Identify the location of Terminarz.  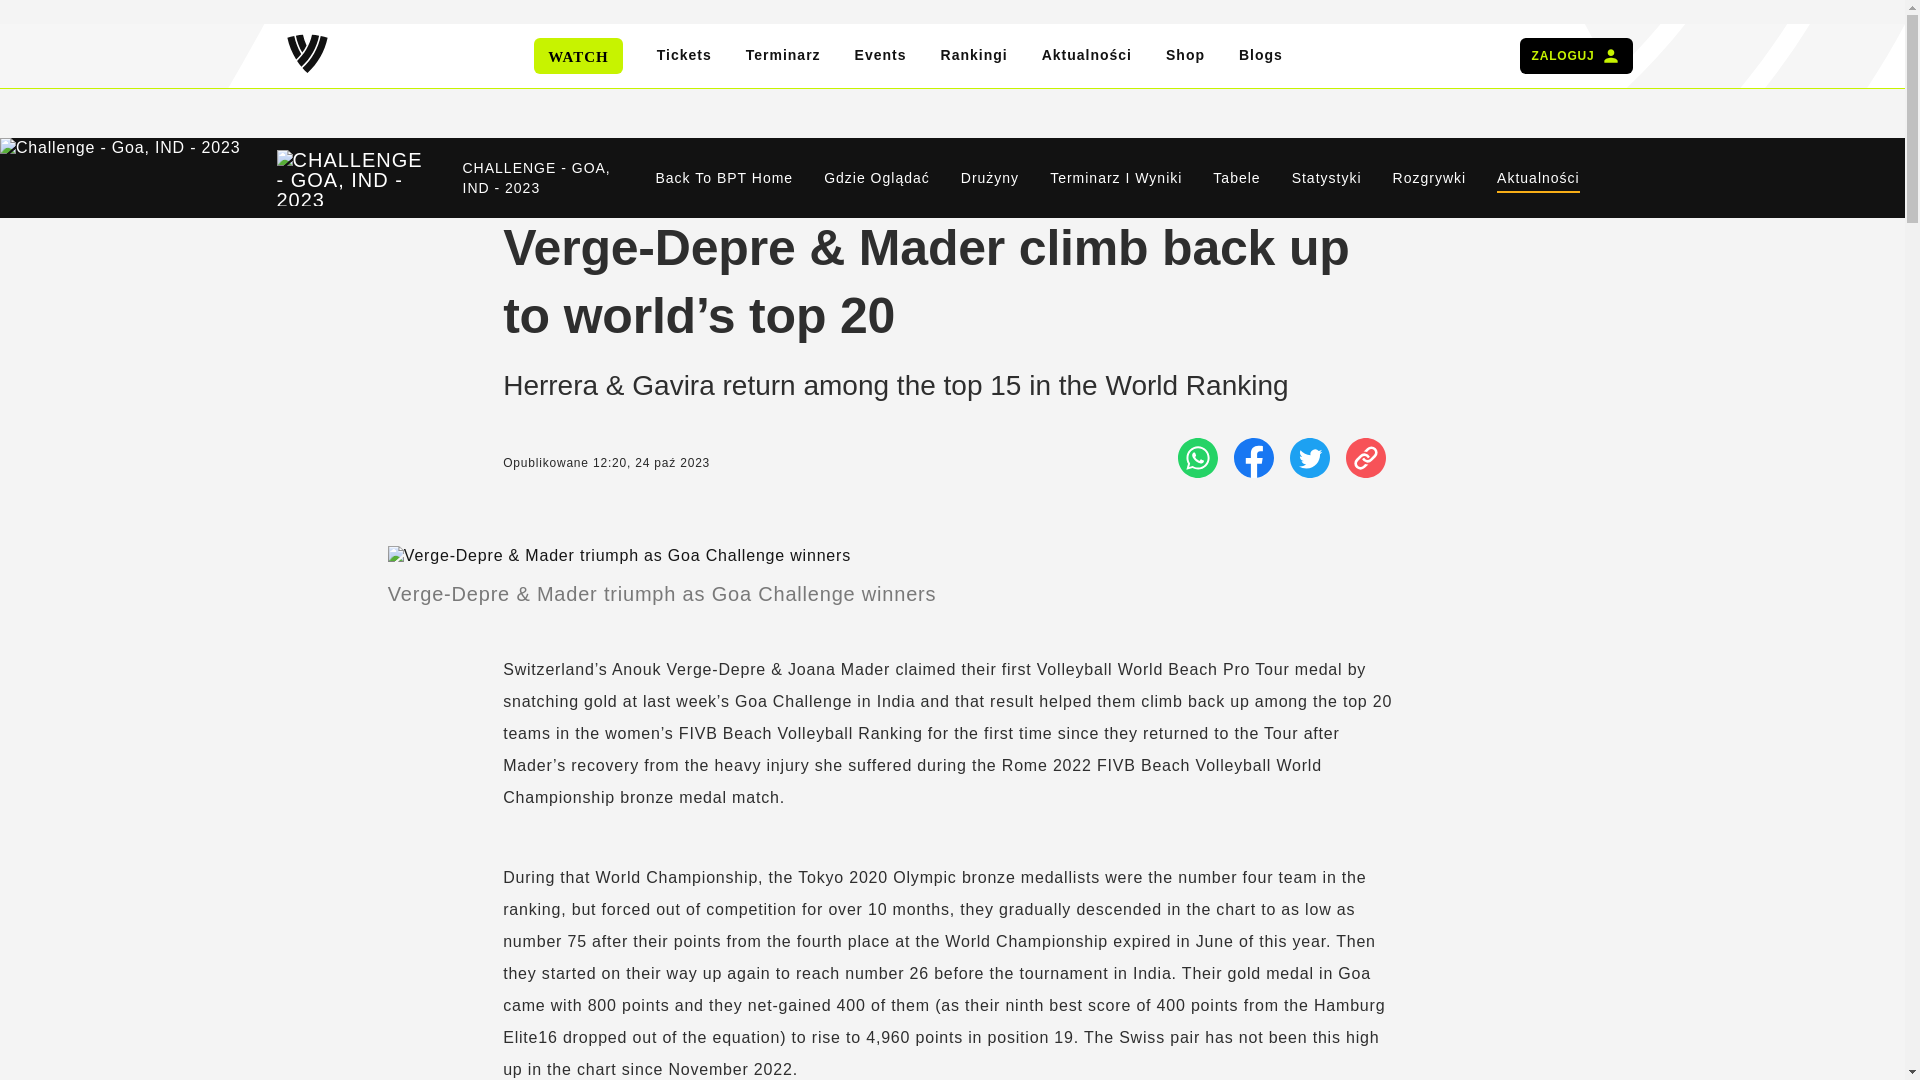
(784, 56).